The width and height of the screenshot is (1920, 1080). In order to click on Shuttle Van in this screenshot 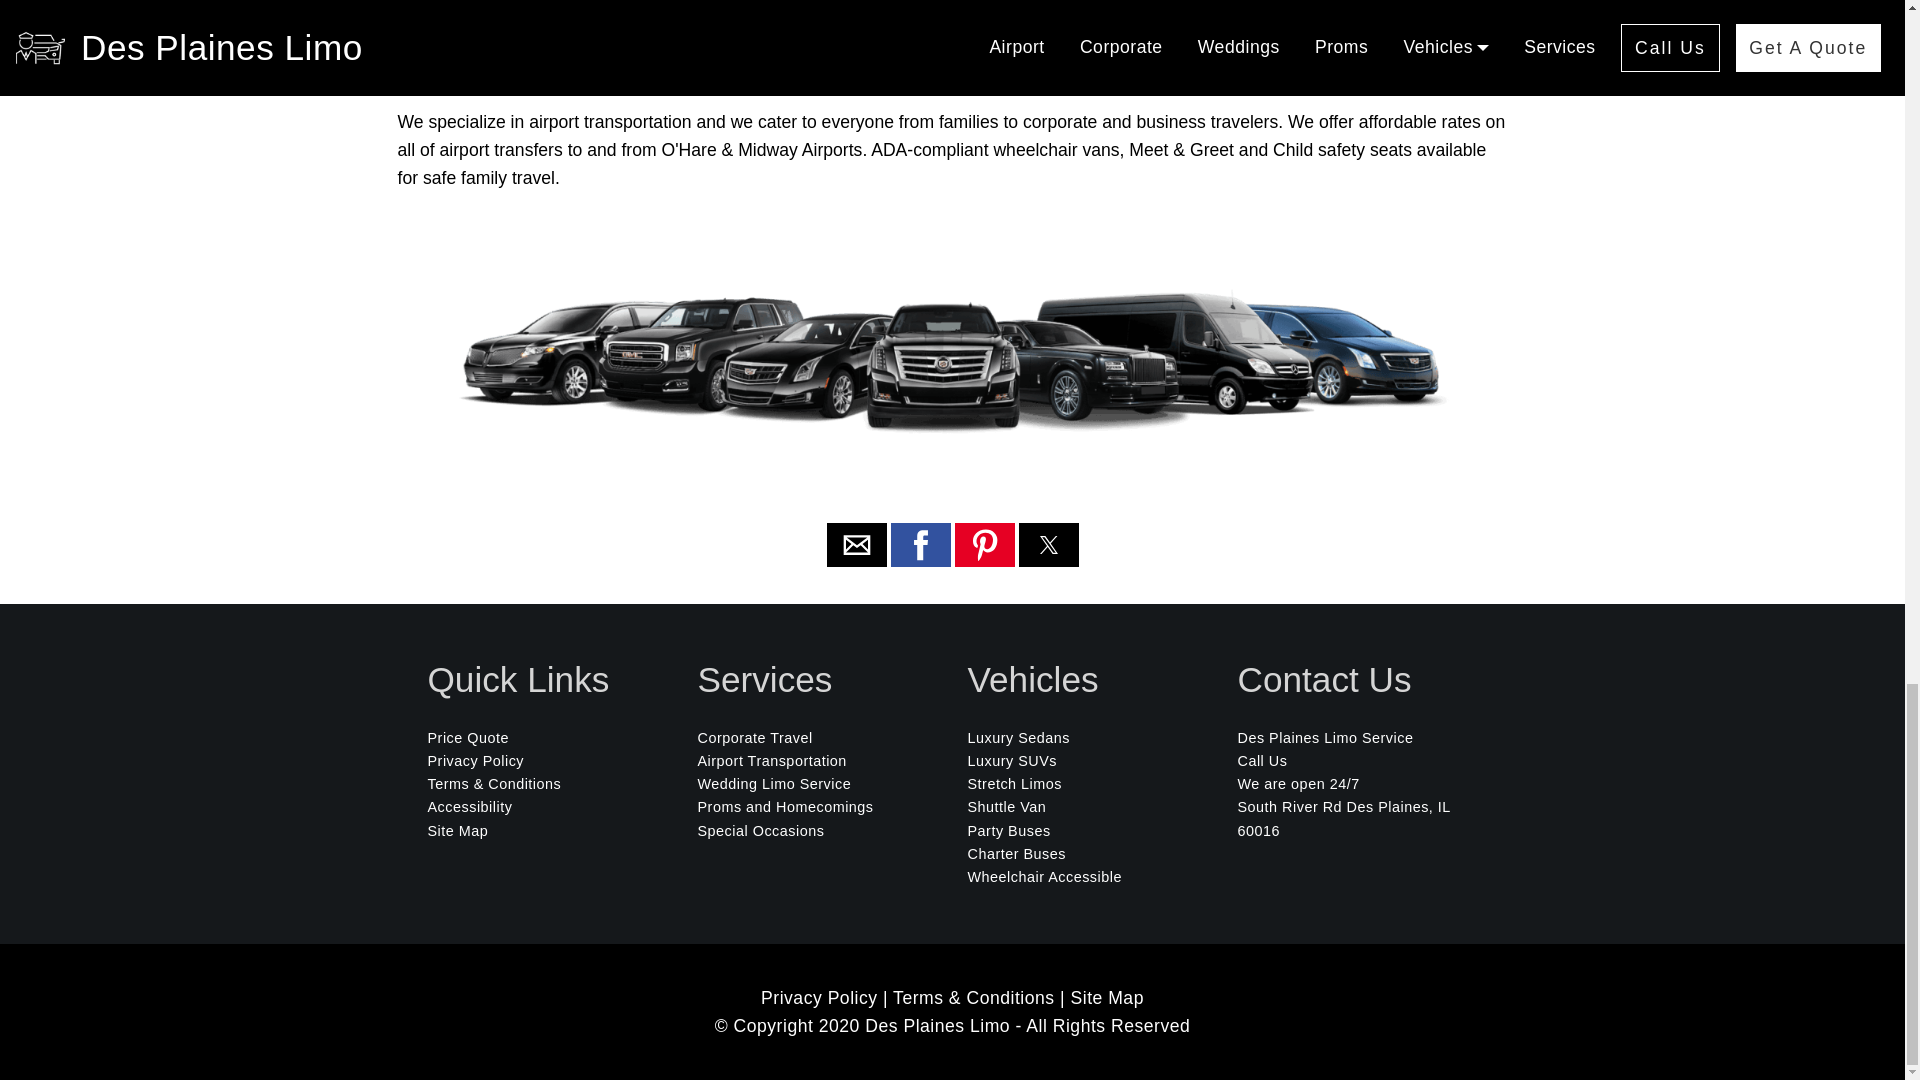, I will do `click(1006, 807)`.